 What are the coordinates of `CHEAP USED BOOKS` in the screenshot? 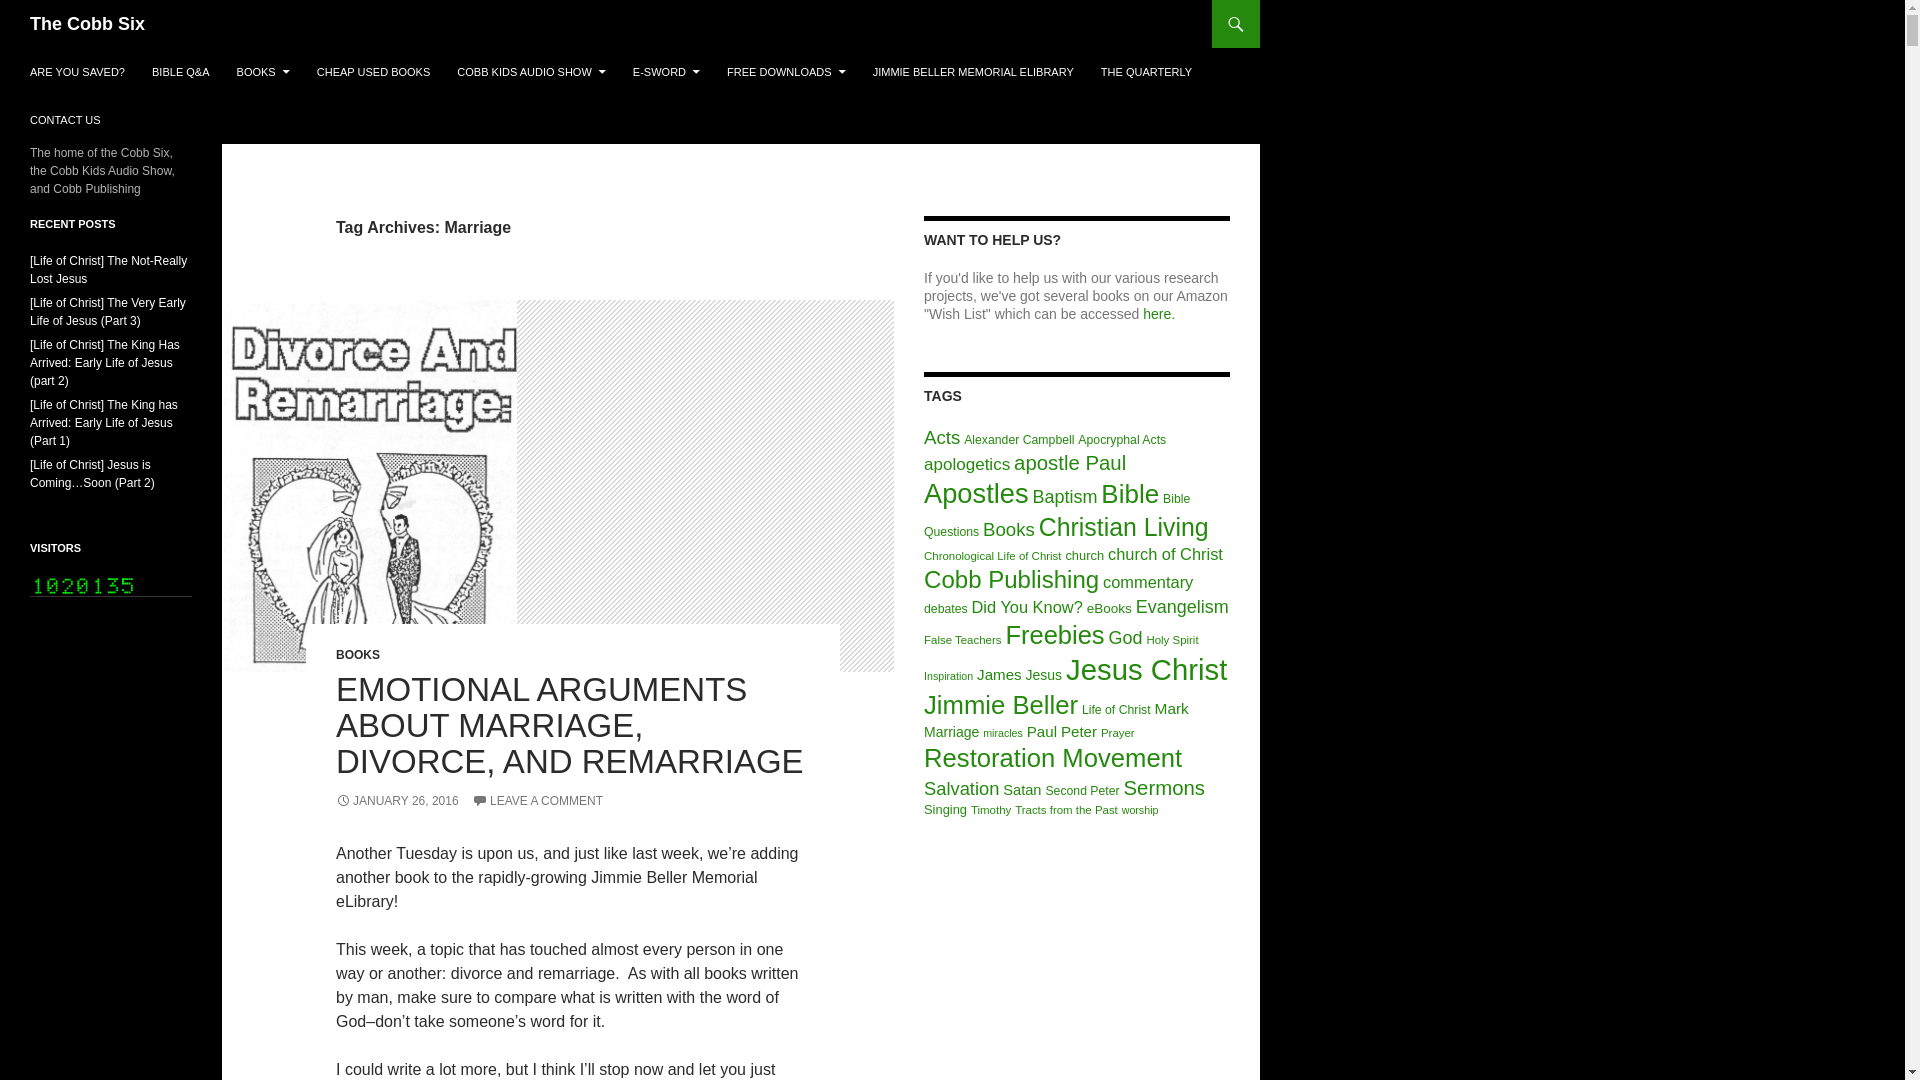 It's located at (374, 72).